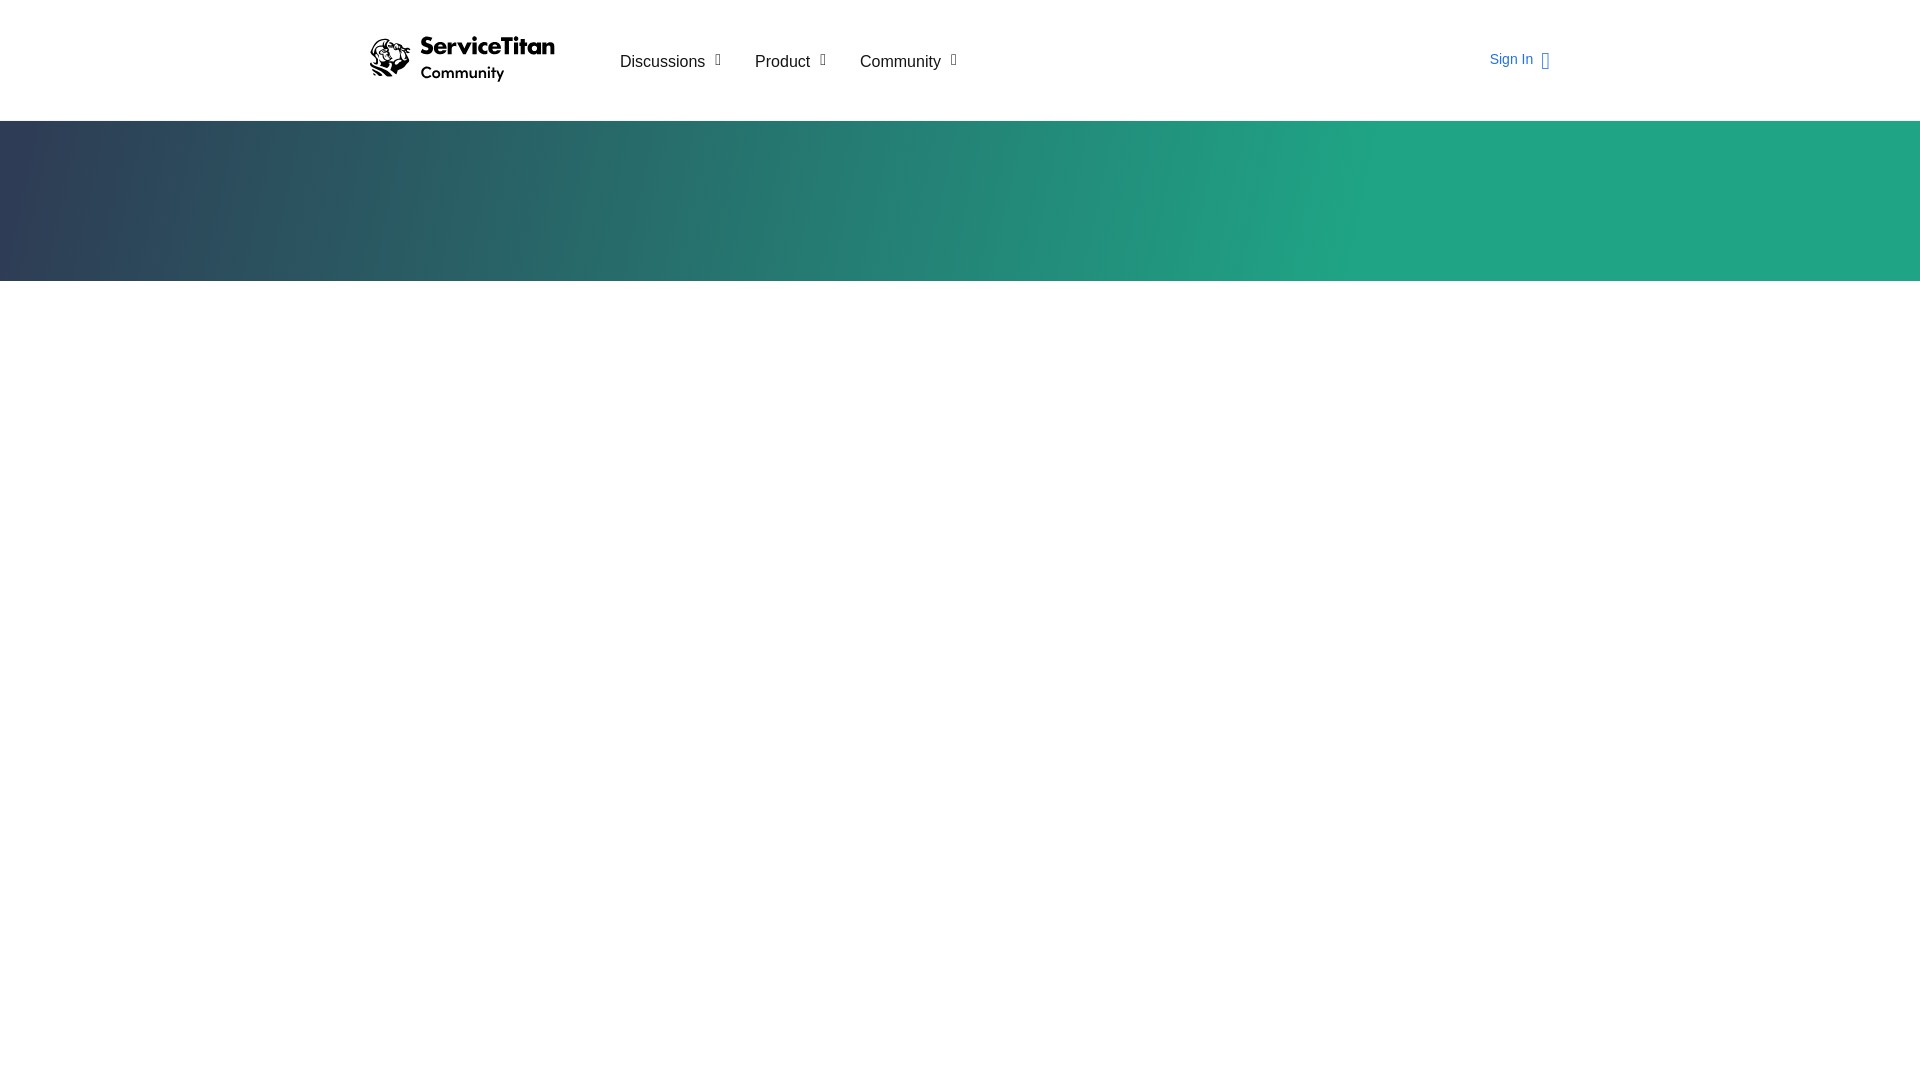 This screenshot has width=1920, height=1080. I want to click on Product, so click(790, 60).